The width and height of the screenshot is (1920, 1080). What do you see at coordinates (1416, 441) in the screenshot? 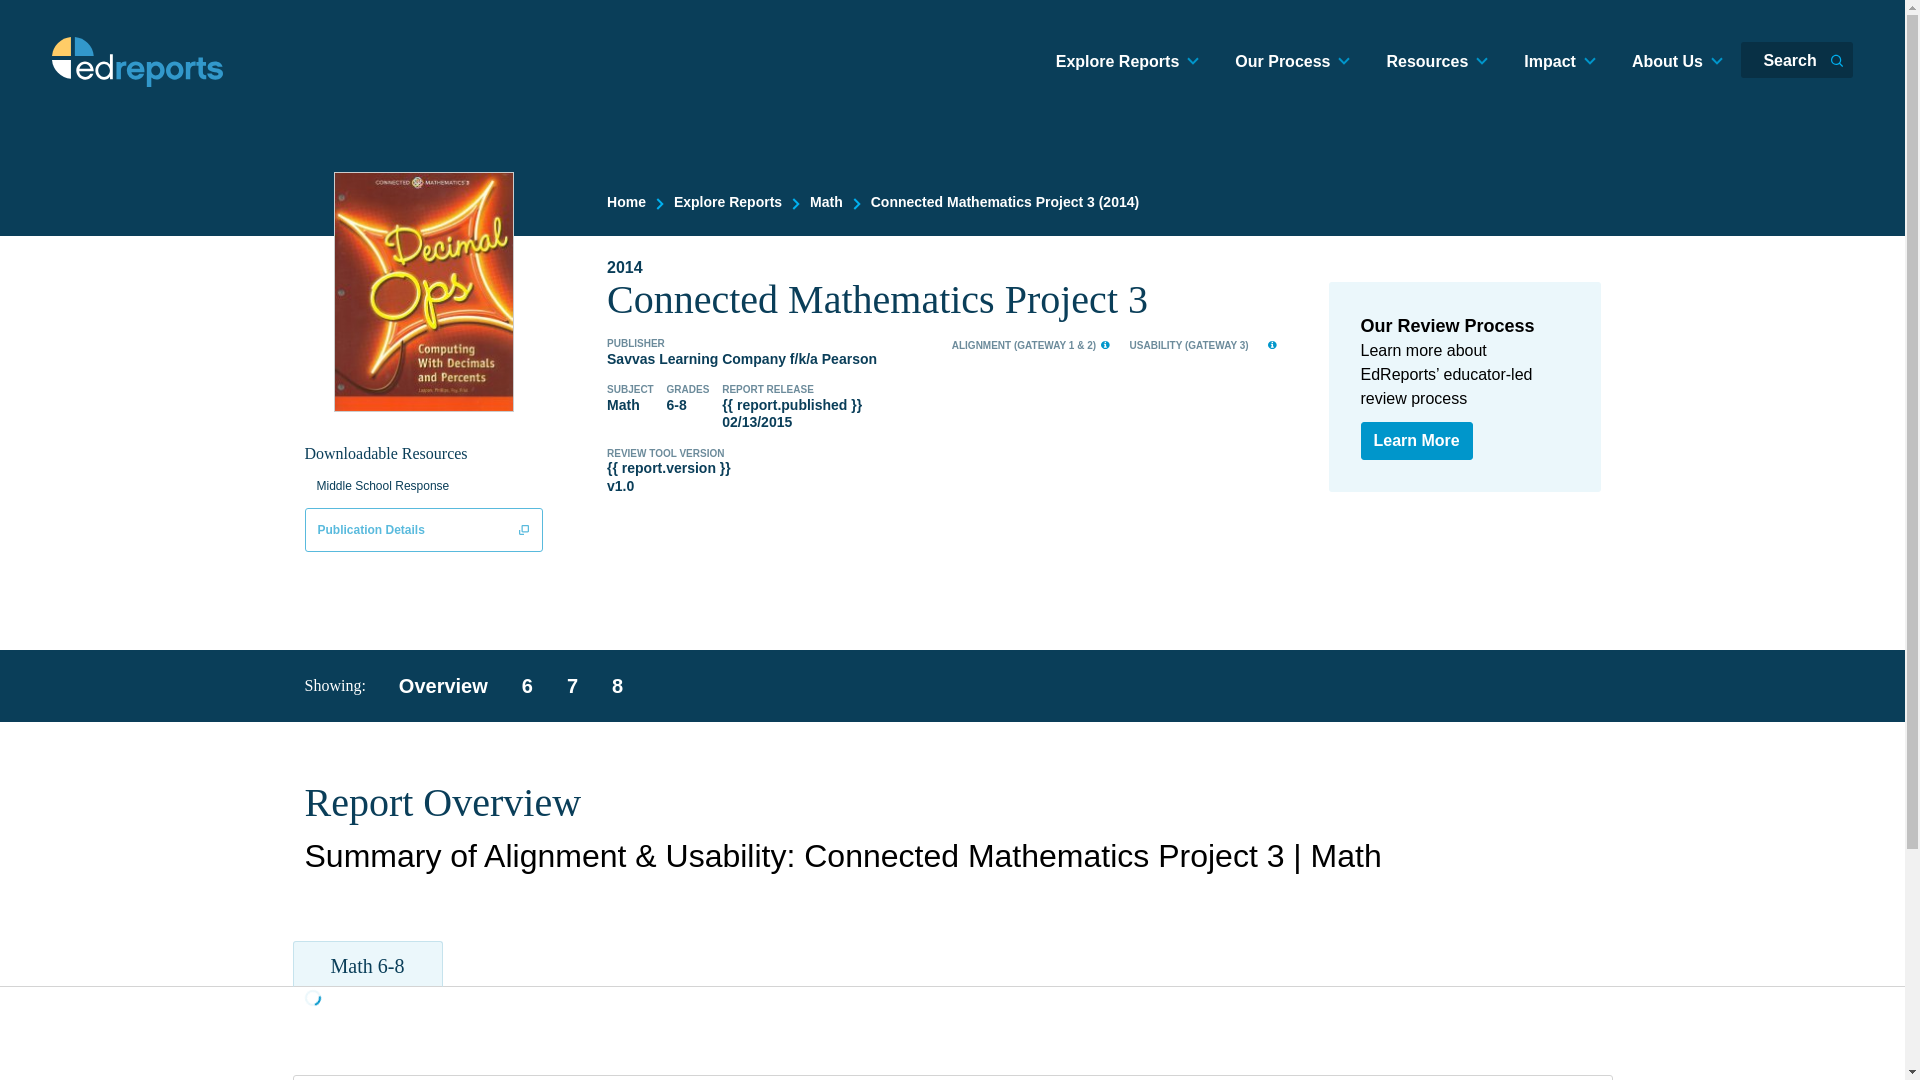
I see `Learn More` at bounding box center [1416, 441].